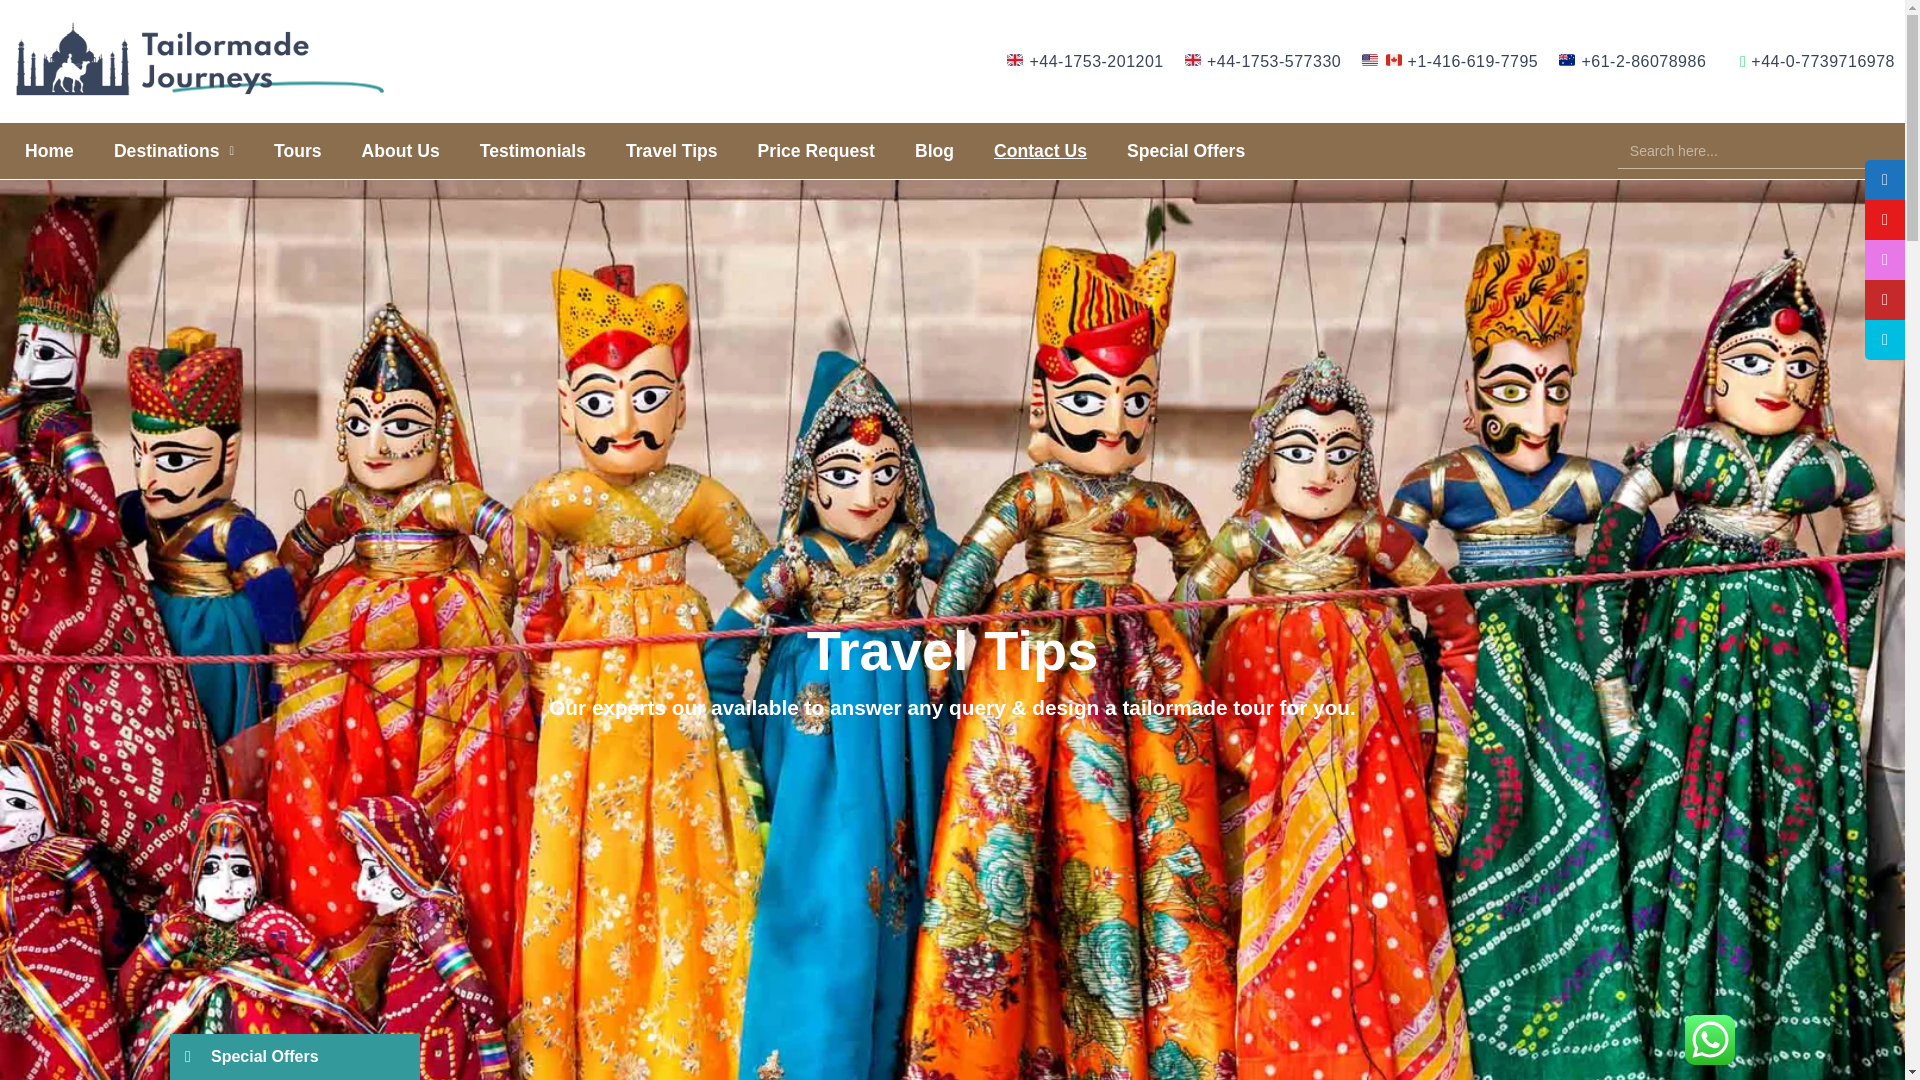  What do you see at coordinates (934, 150) in the screenshot?
I see `Blog` at bounding box center [934, 150].